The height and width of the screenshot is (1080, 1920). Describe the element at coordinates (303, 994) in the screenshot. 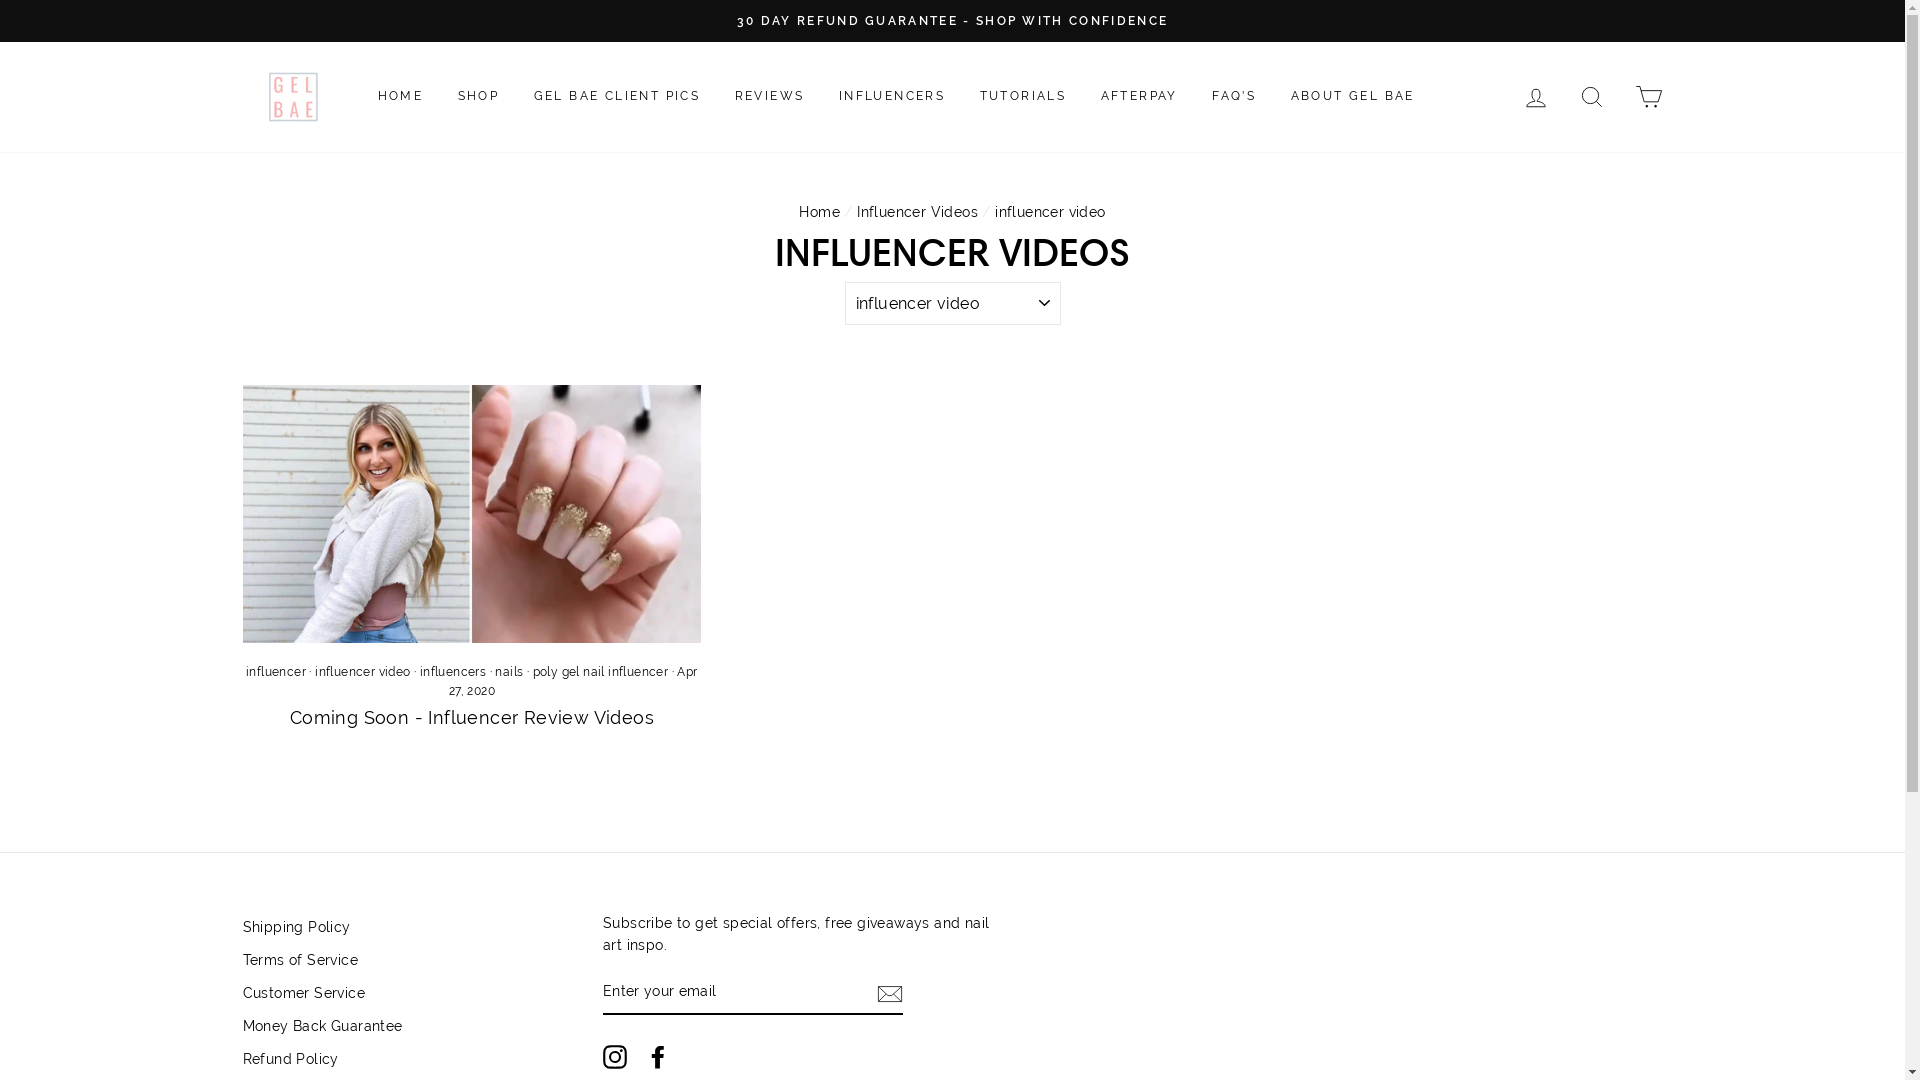

I see `Customer Service` at that location.